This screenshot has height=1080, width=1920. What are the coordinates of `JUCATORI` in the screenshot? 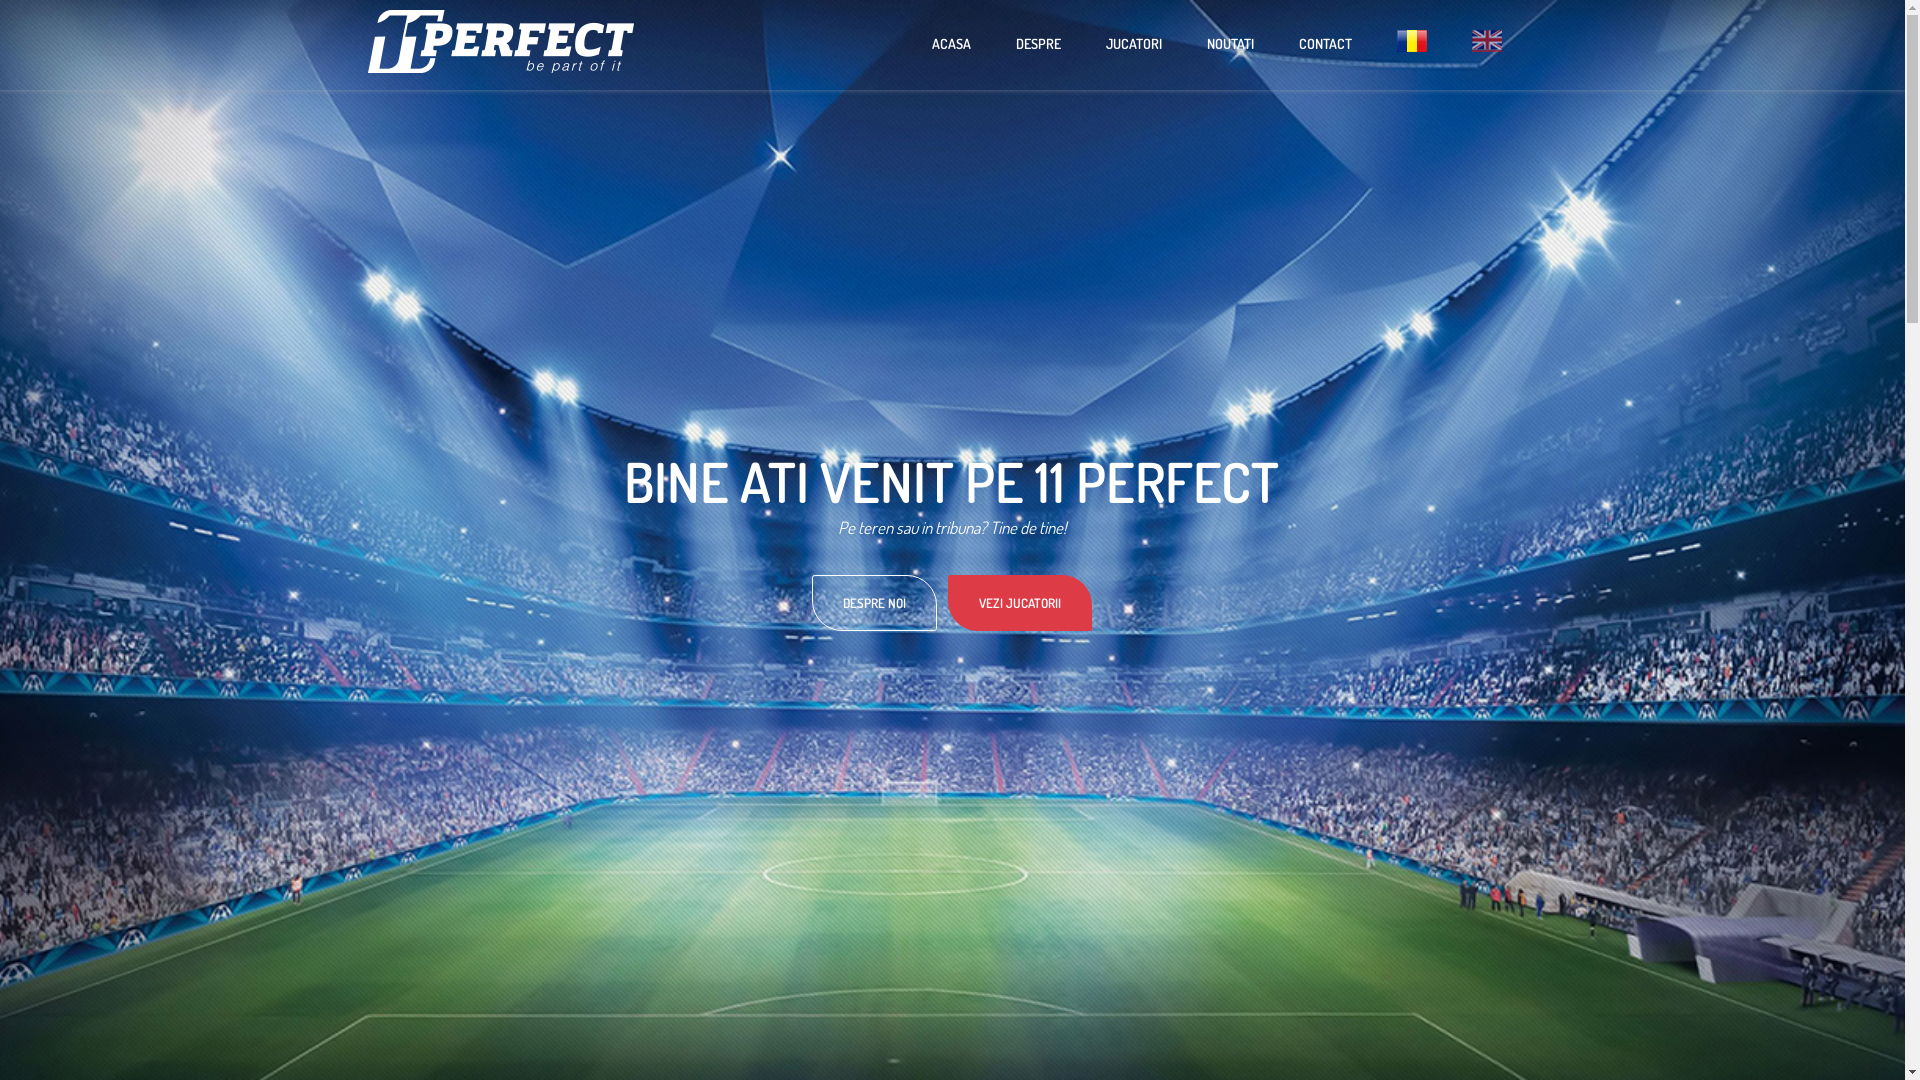 It's located at (1133, 45).